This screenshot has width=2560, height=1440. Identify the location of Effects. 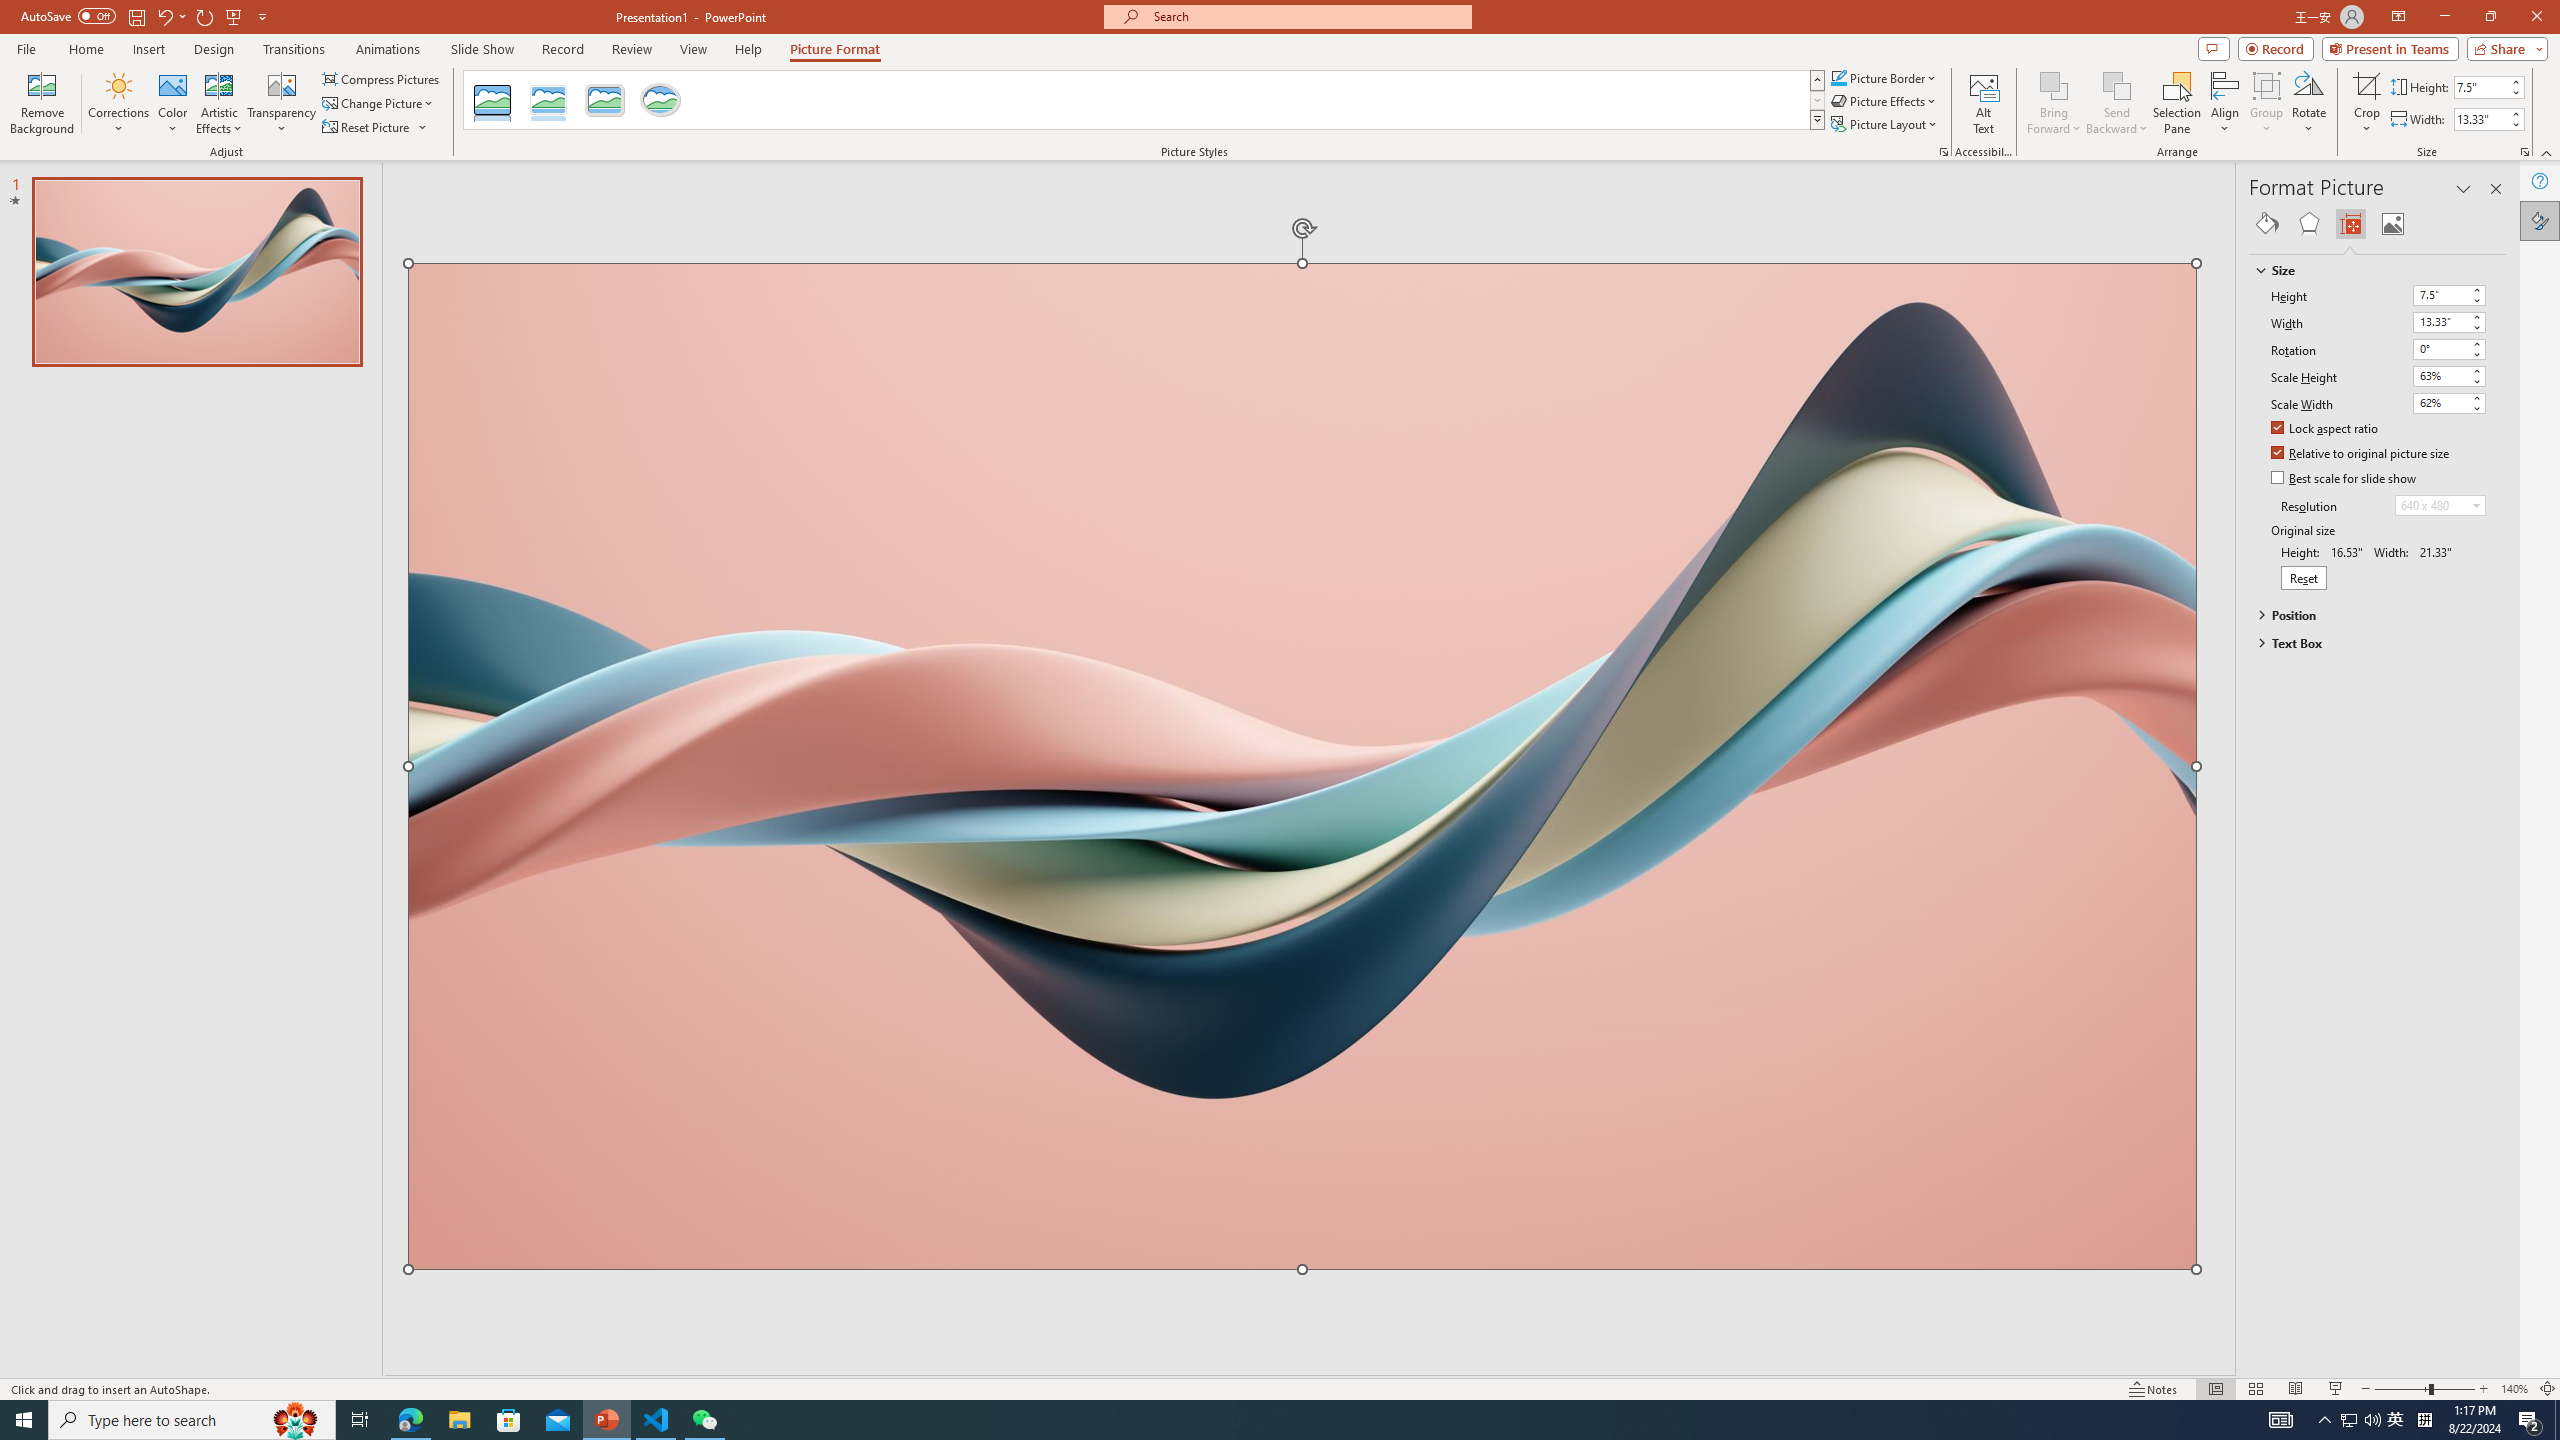
(2308, 224).